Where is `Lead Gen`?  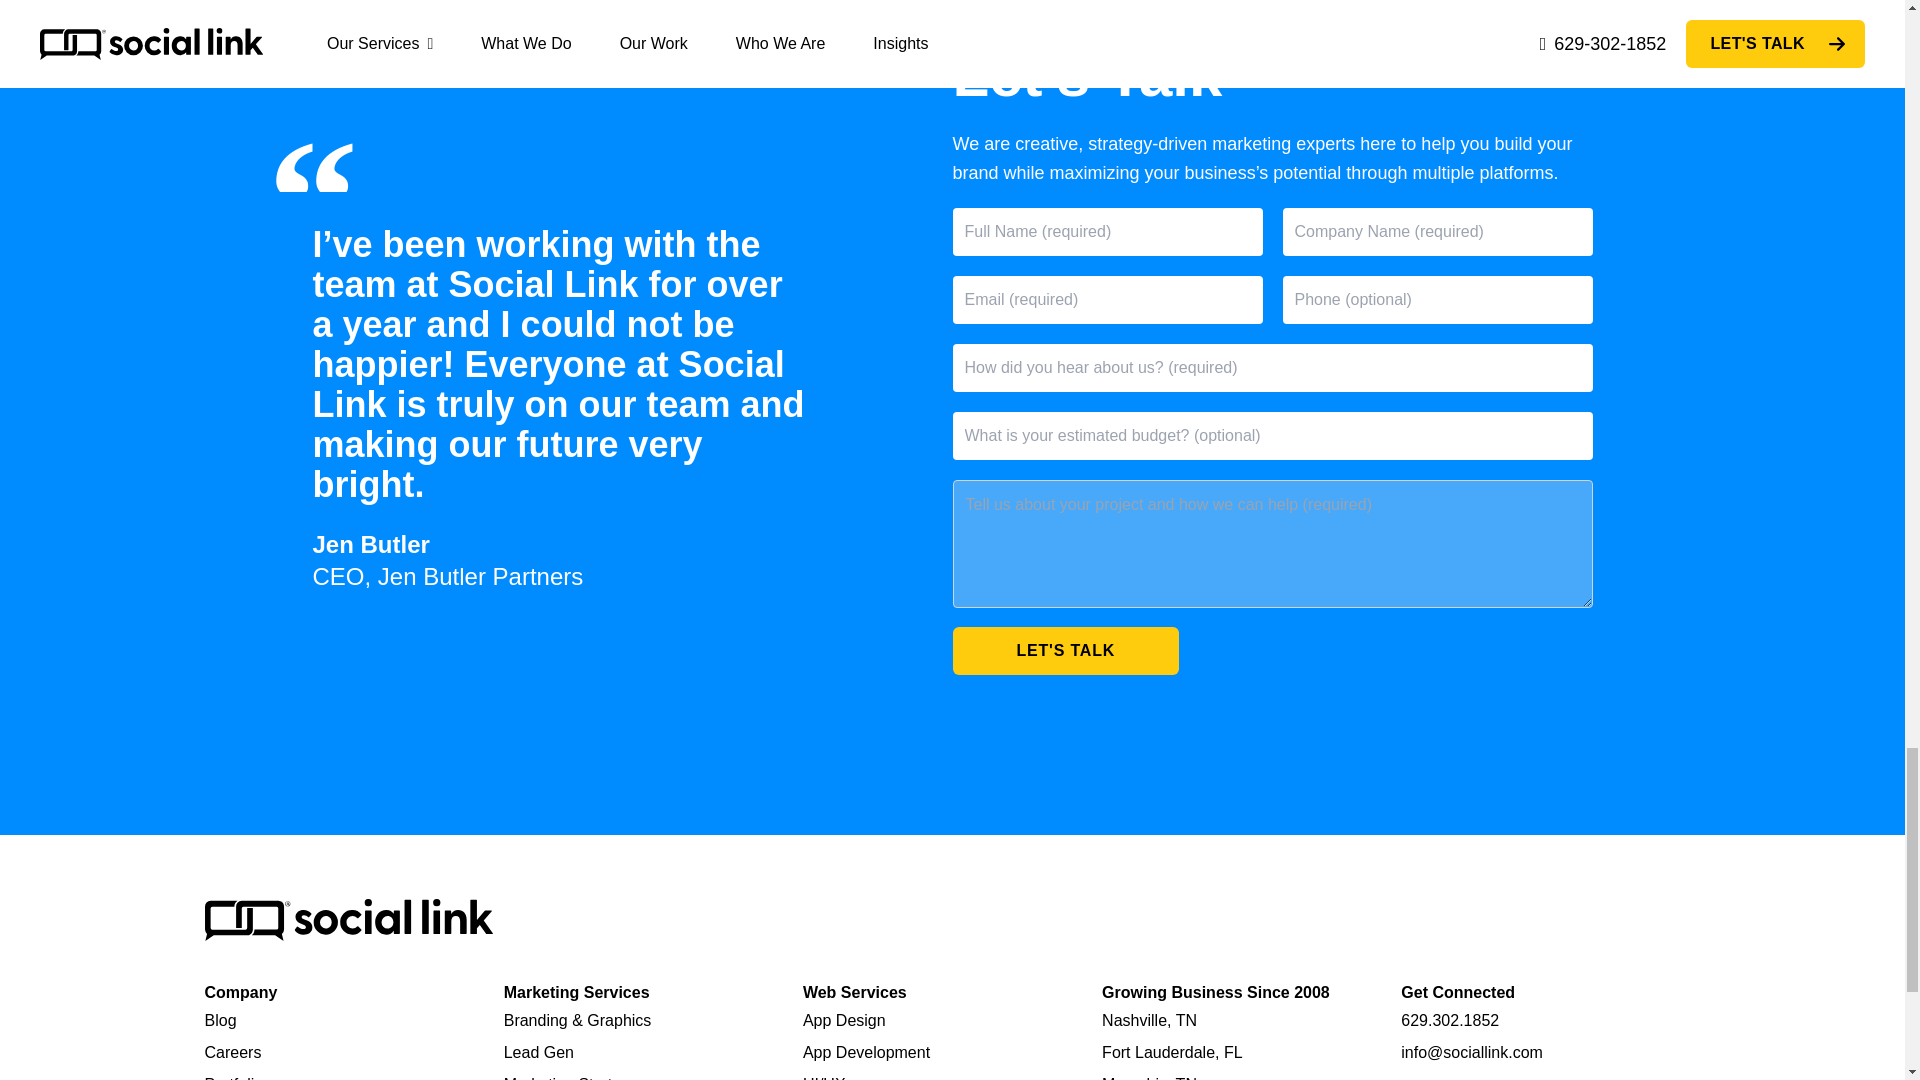
Lead Gen is located at coordinates (538, 1052).